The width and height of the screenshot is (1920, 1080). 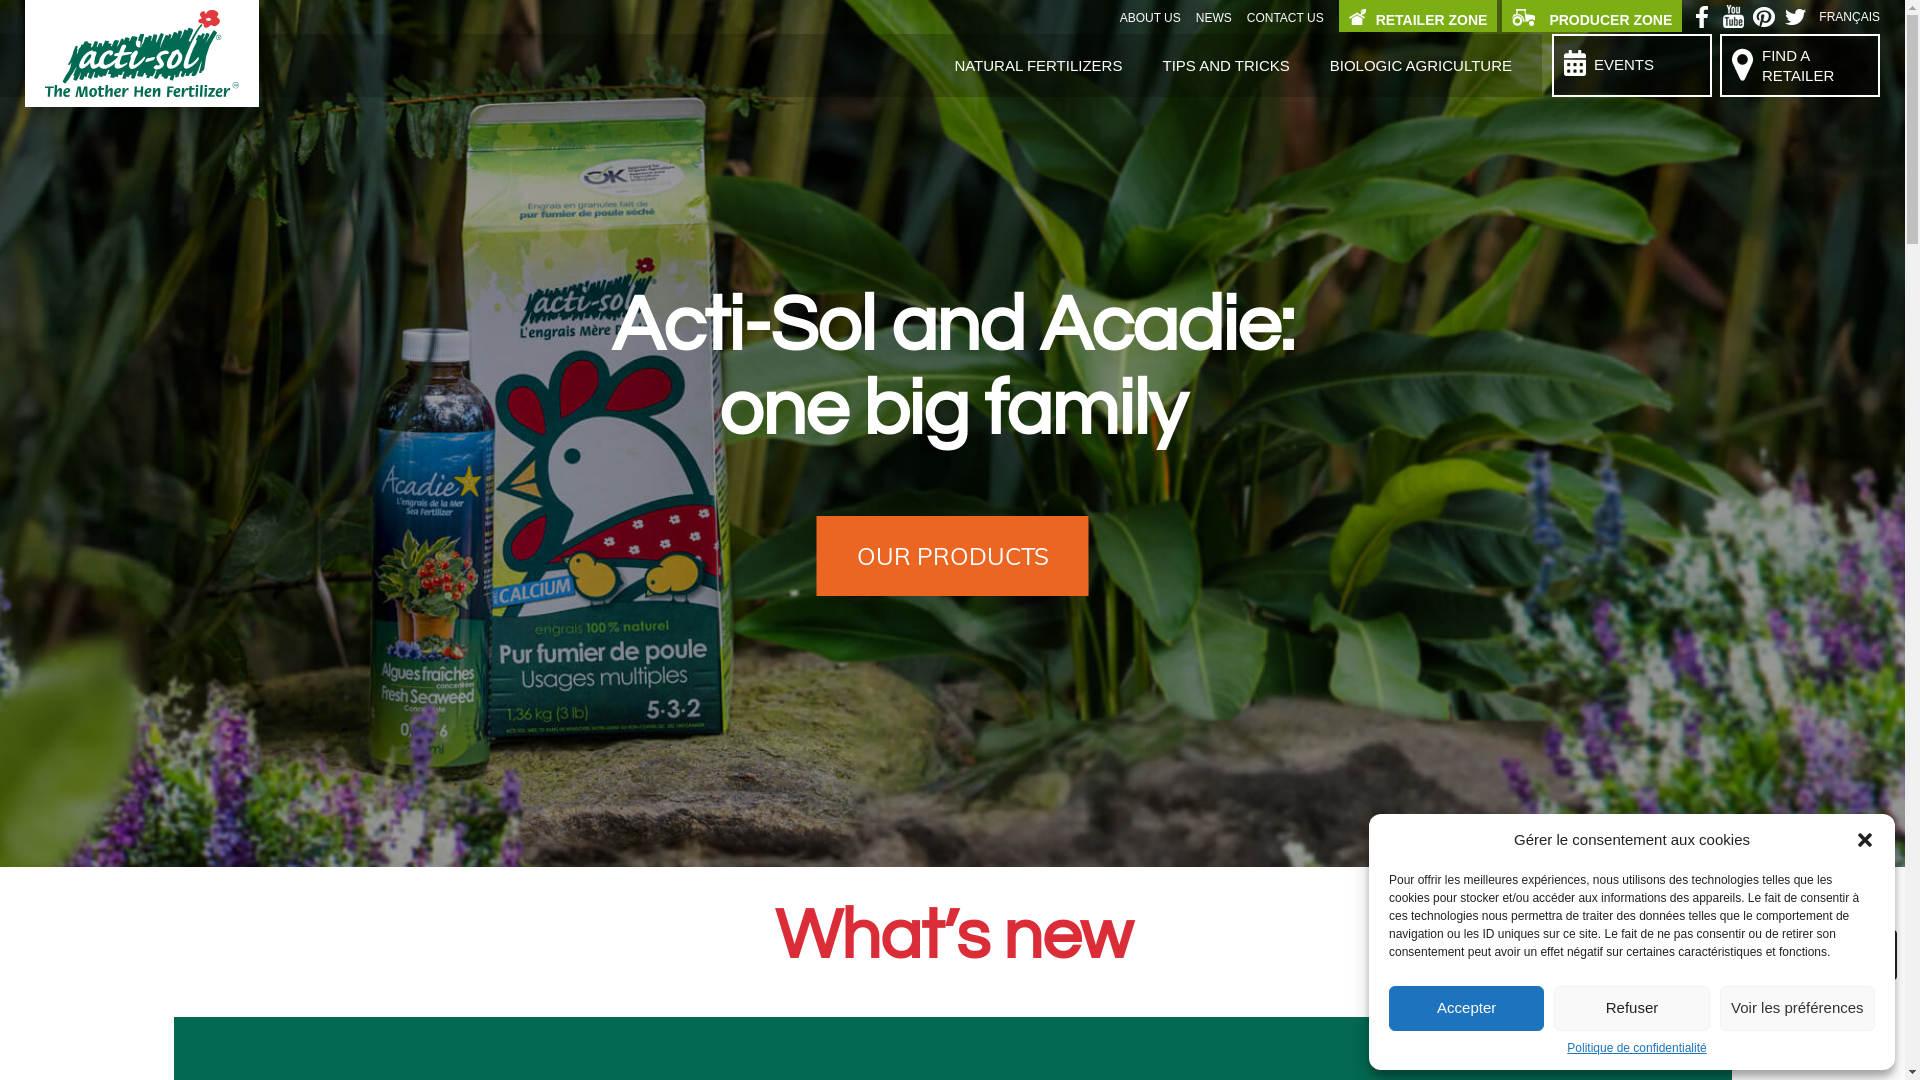 I want to click on FIND A RETAILER, so click(x=1802, y=60).